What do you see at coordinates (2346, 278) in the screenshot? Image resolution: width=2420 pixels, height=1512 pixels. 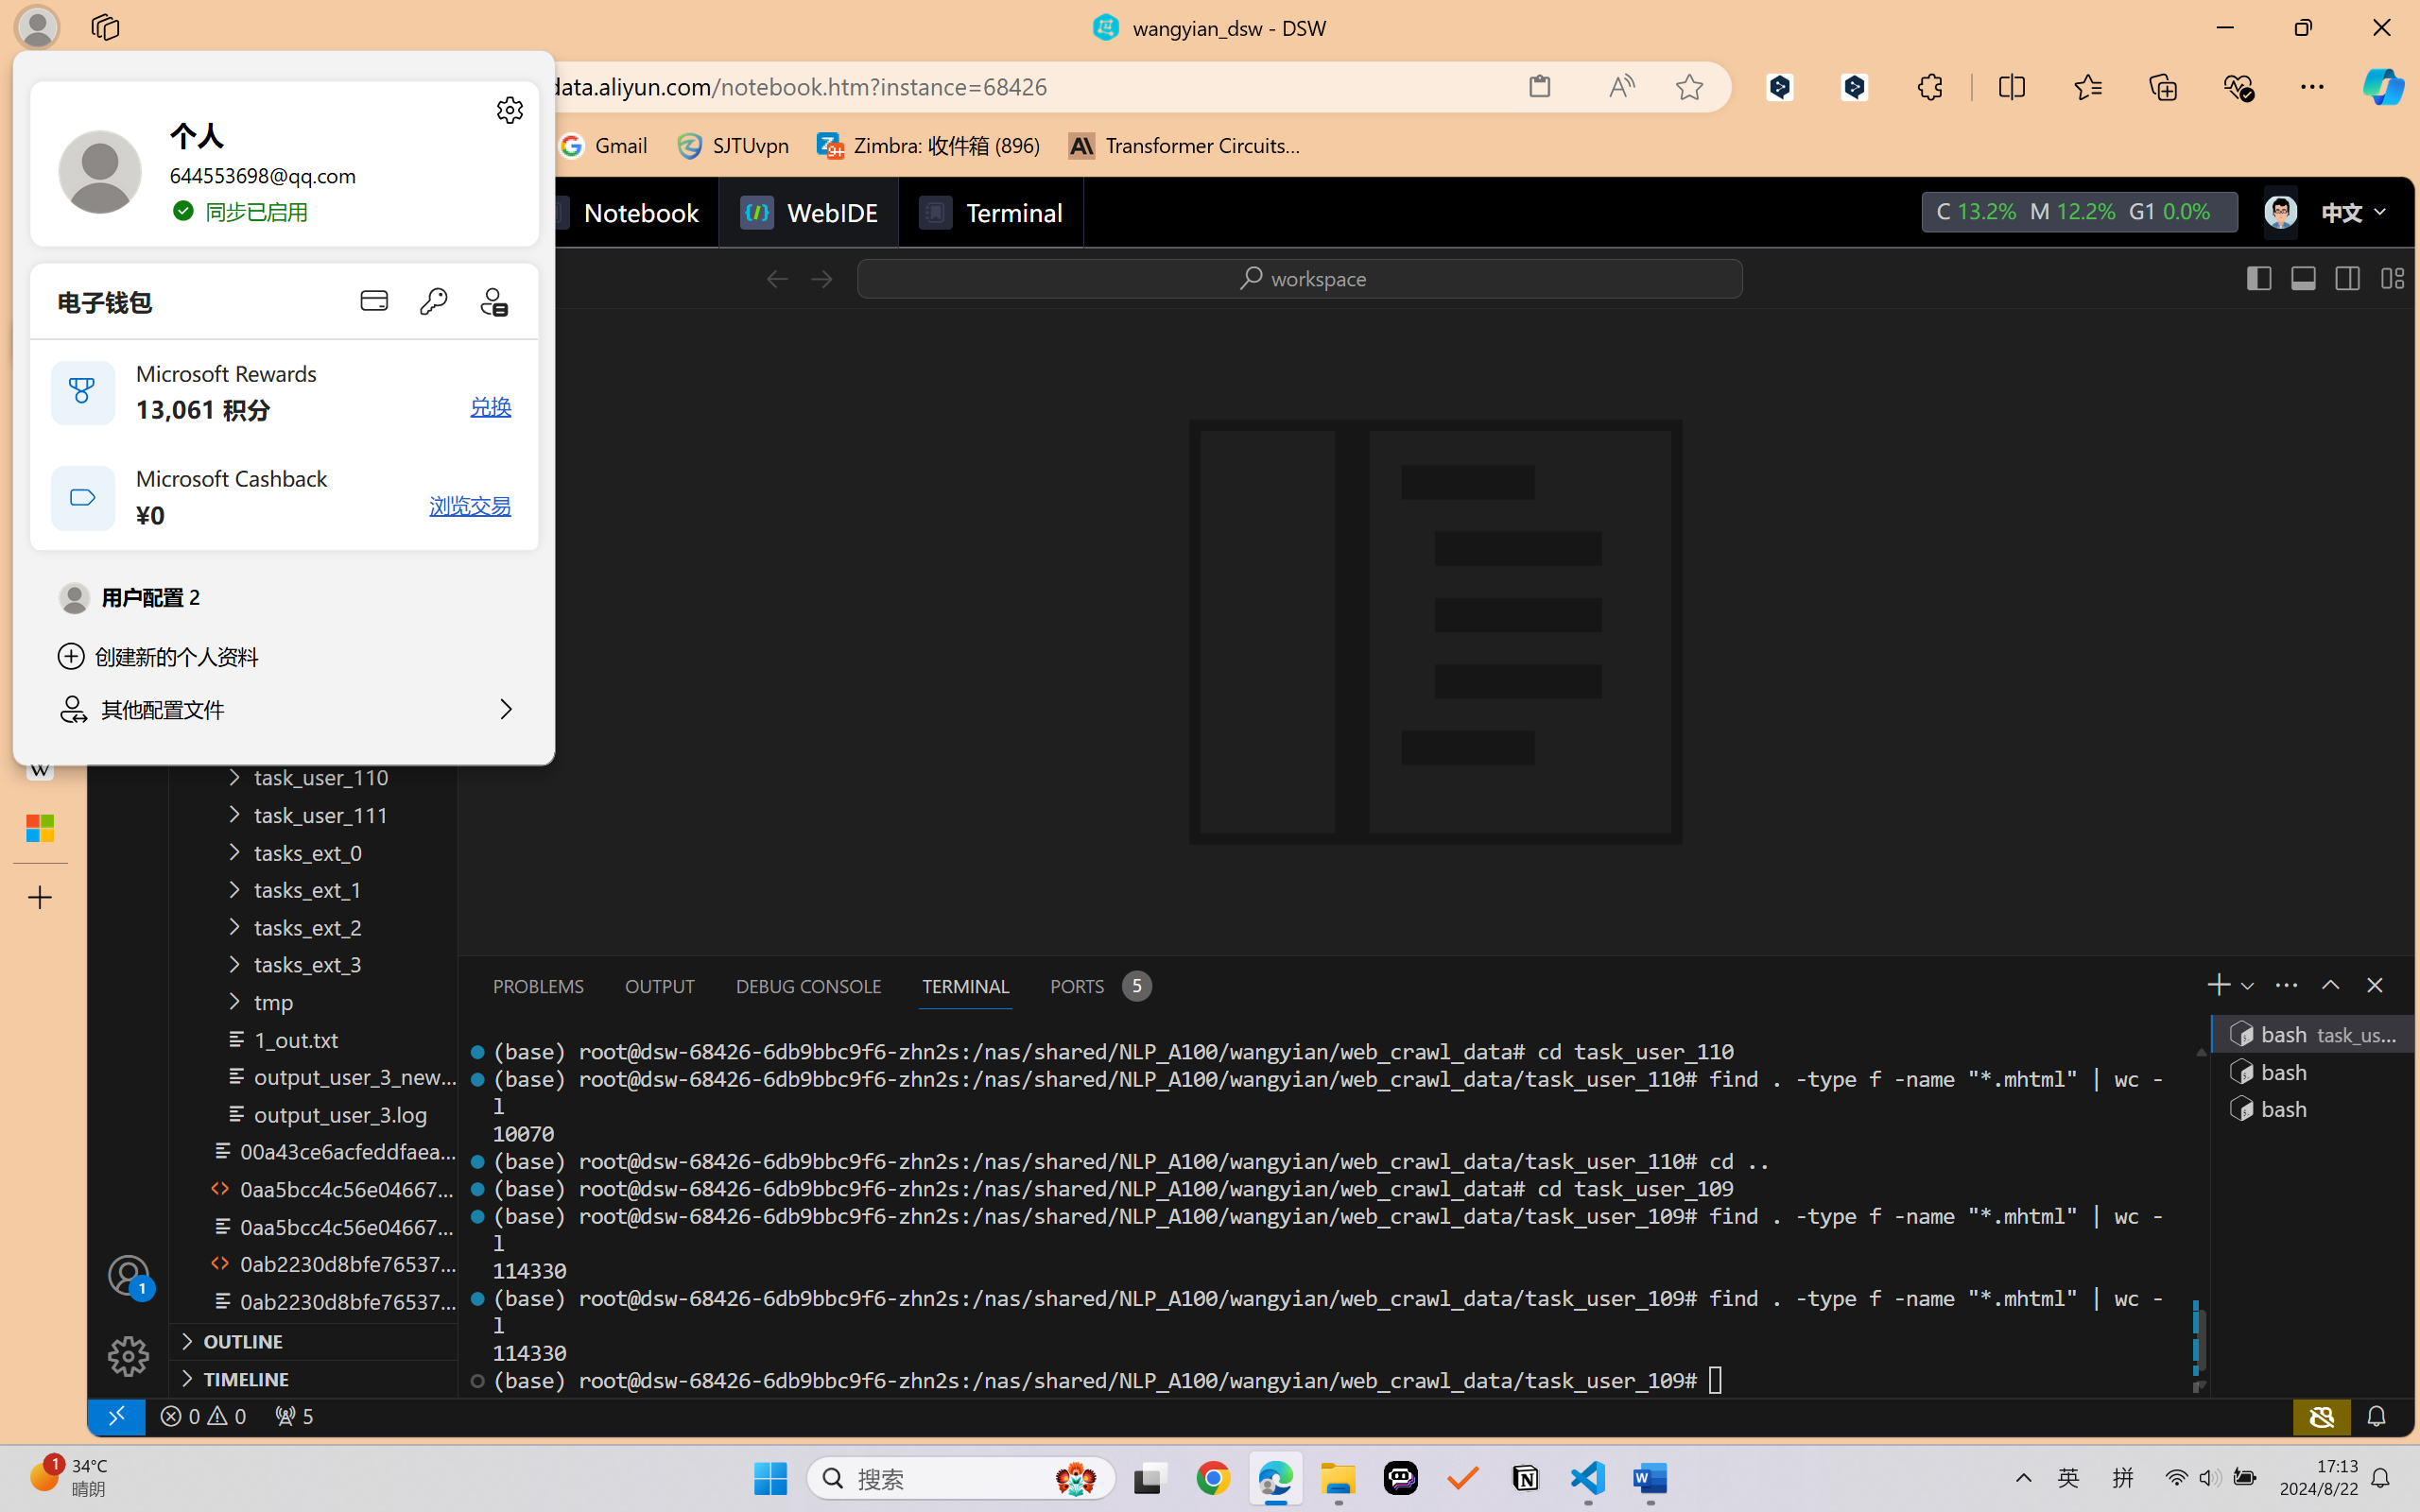 I see `Toggle Secondary Side Bar (Ctrl+Alt+B)` at bounding box center [2346, 278].